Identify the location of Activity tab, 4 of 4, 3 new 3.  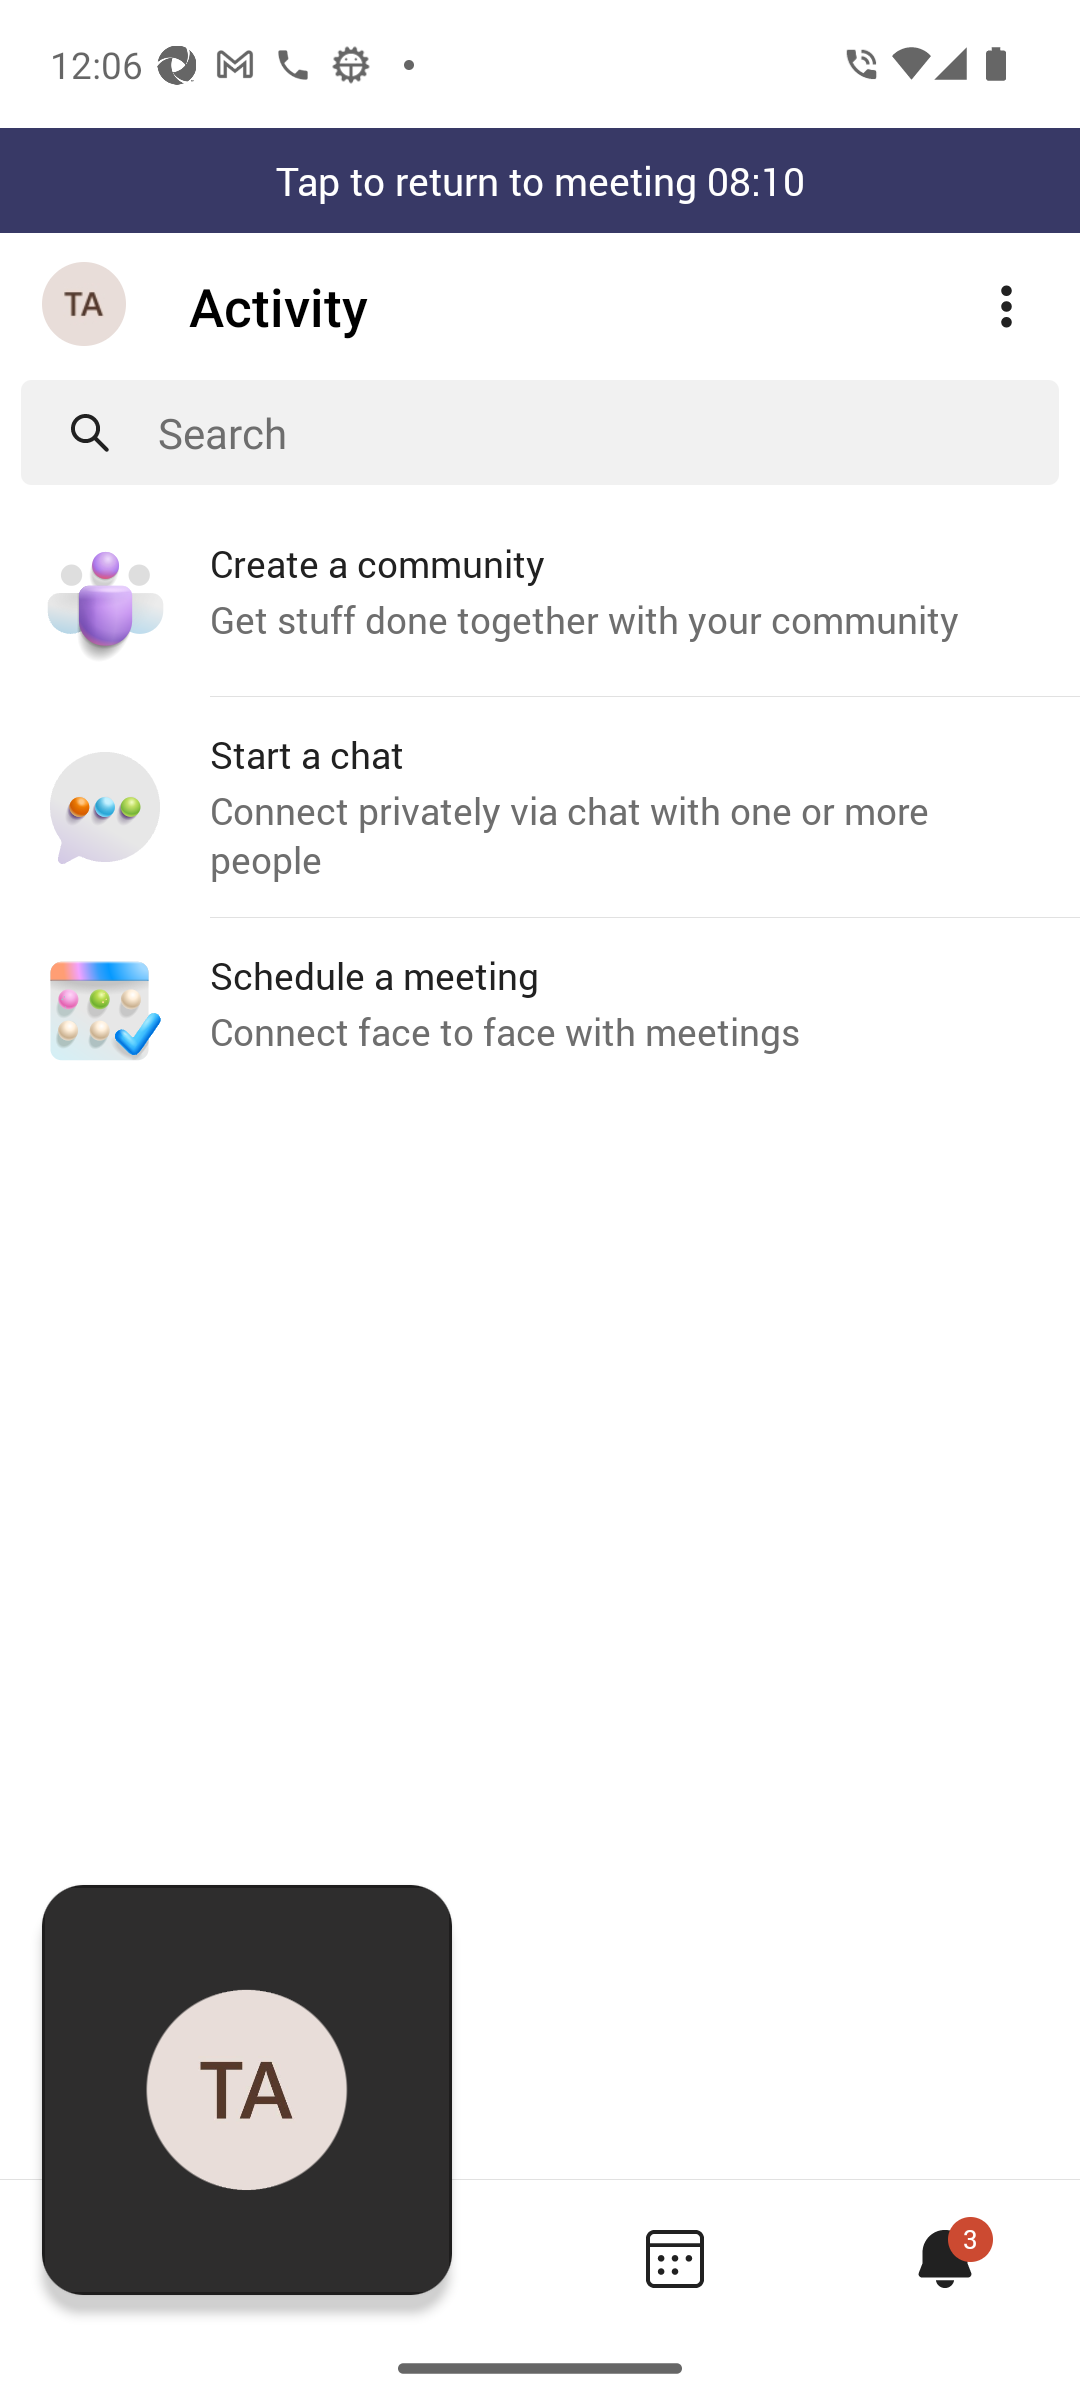
(944, 2258).